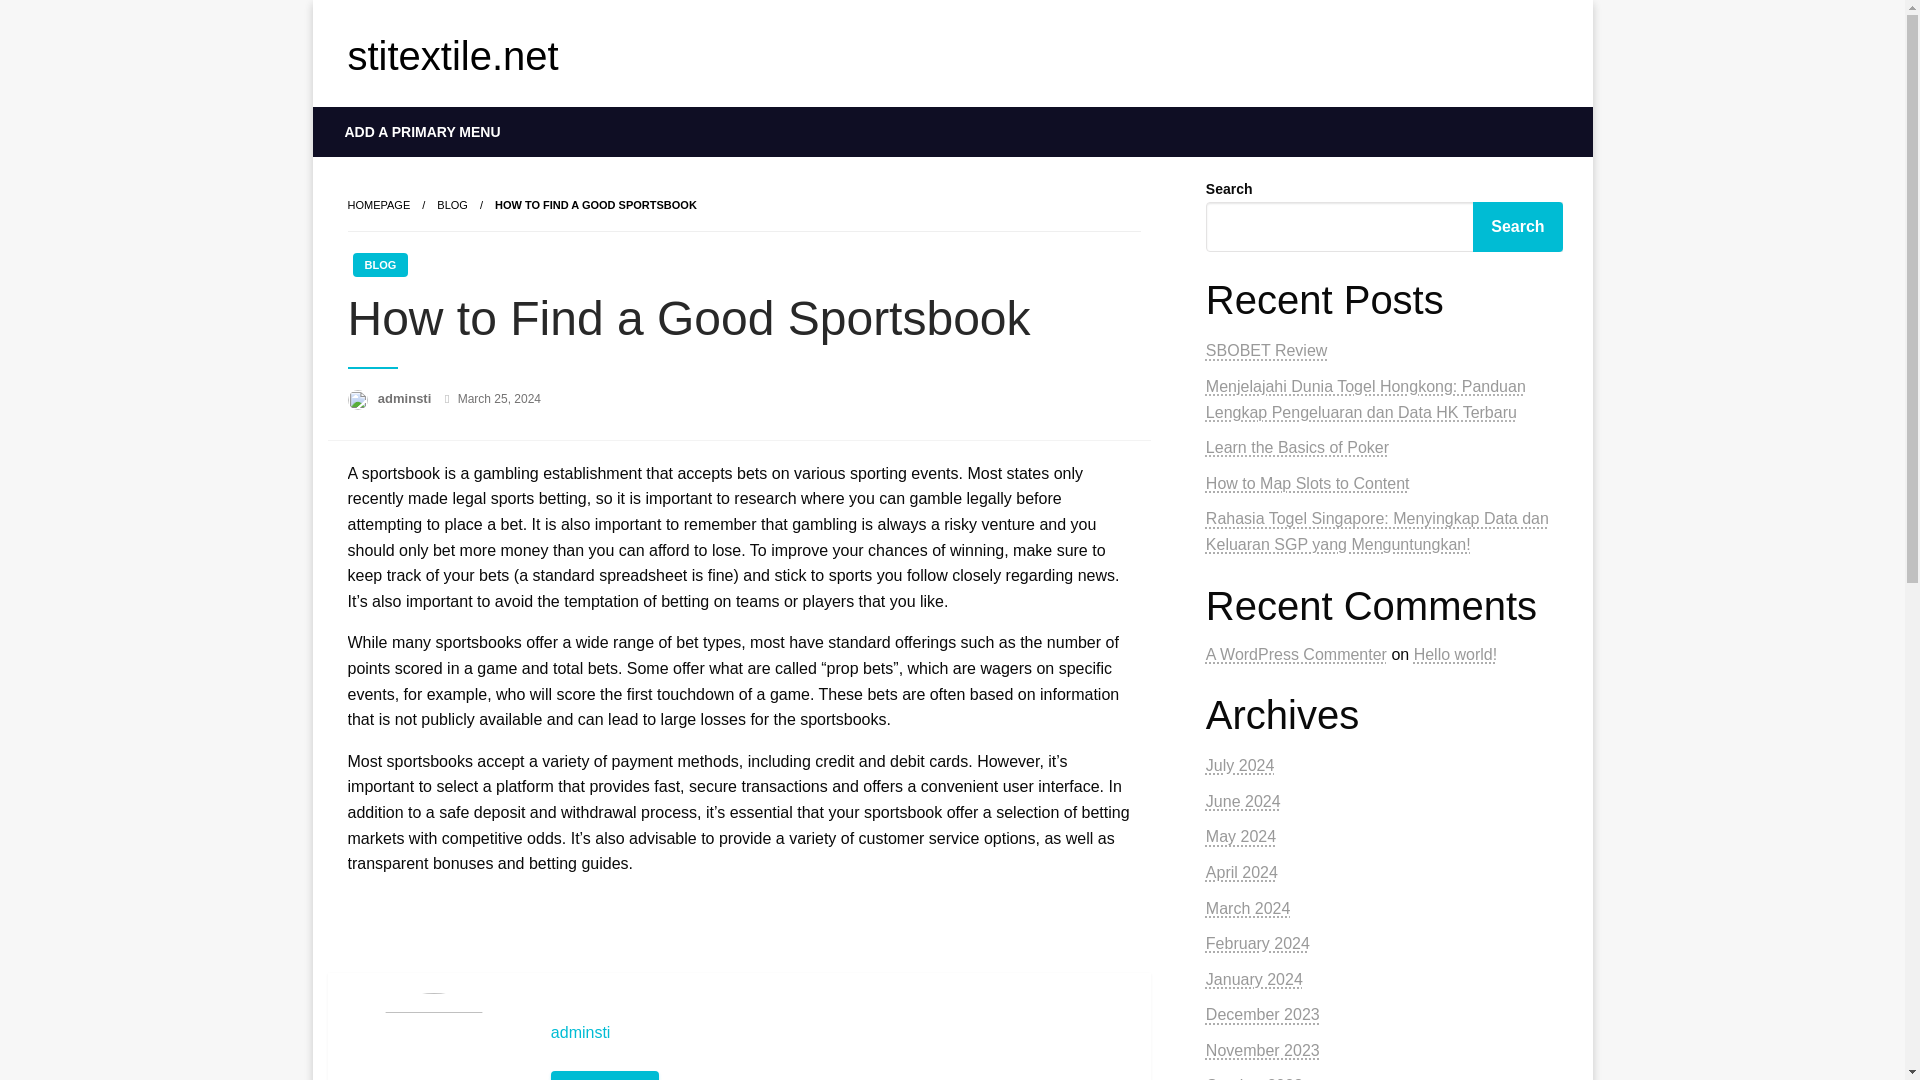  Describe the element at coordinates (1242, 872) in the screenshot. I see `April 2024` at that location.